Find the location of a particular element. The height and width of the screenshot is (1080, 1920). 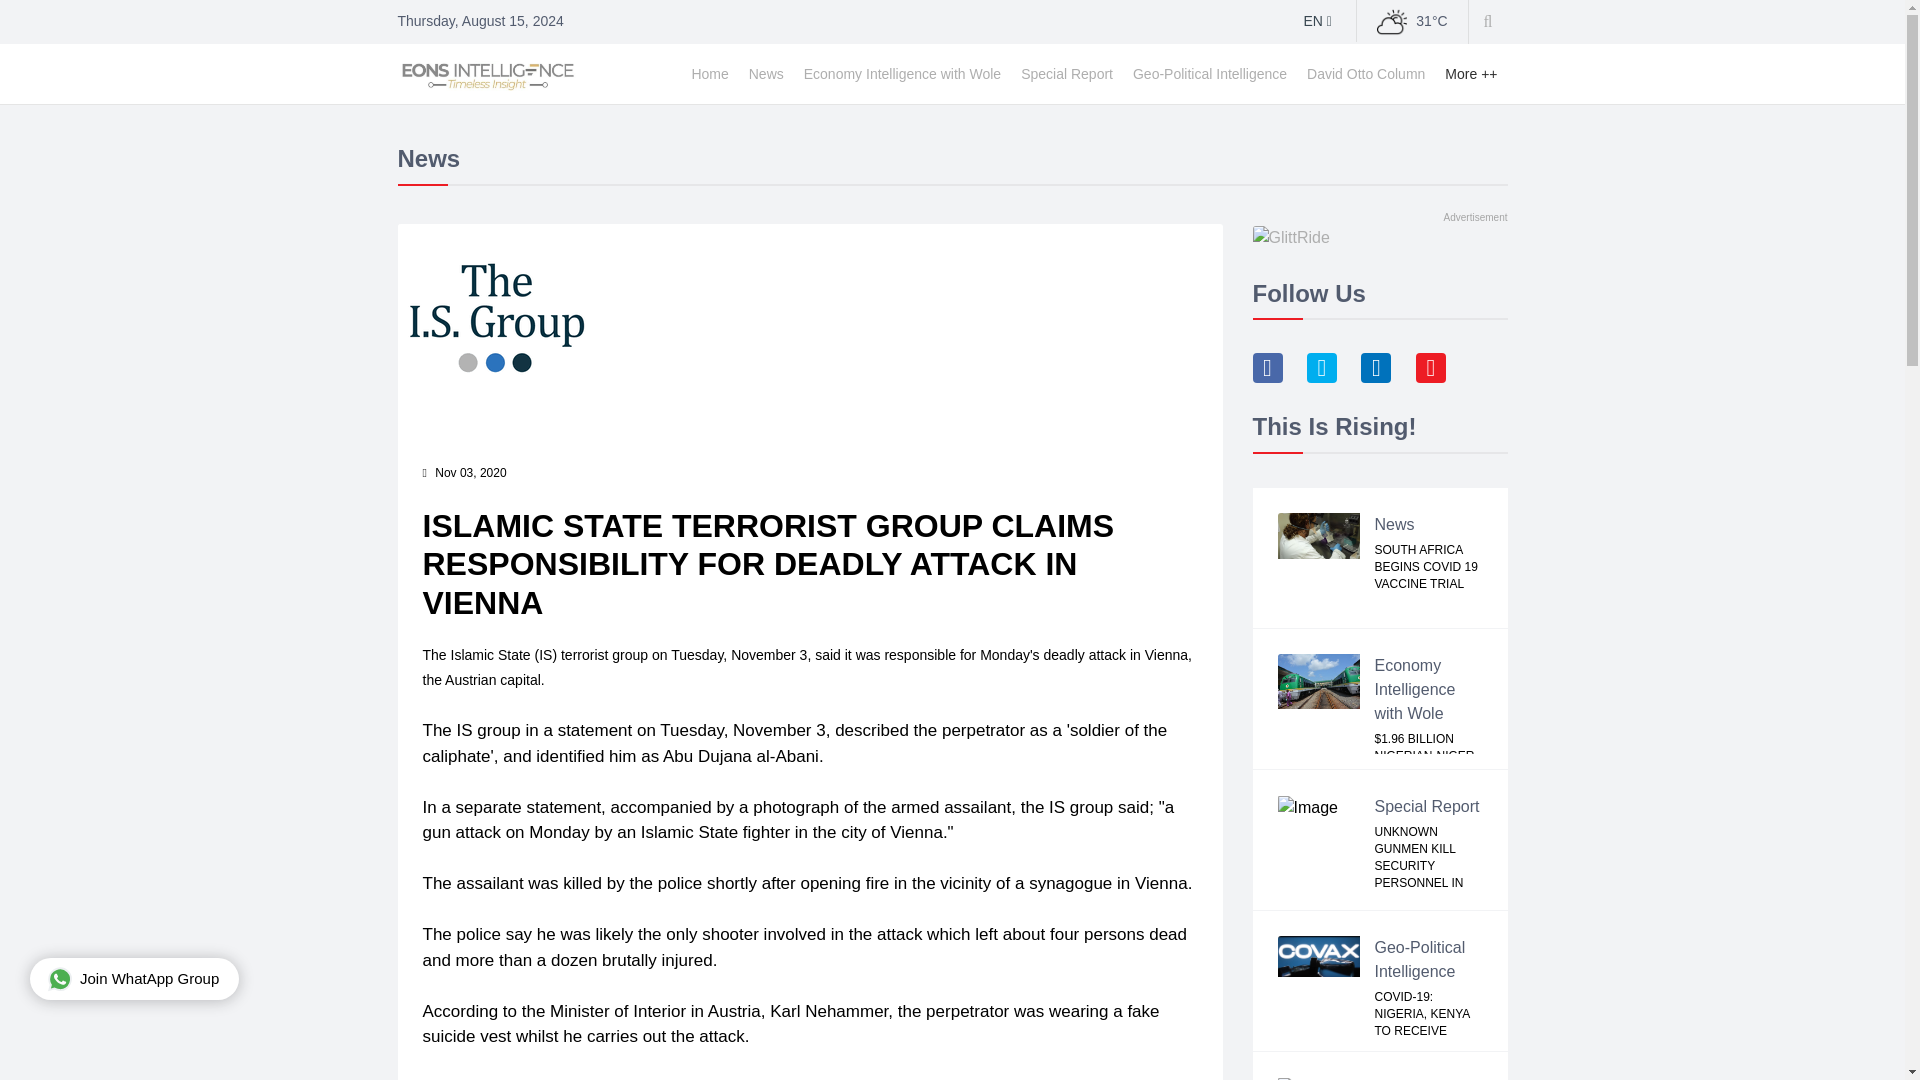

David Otto Column is located at coordinates (1366, 74).